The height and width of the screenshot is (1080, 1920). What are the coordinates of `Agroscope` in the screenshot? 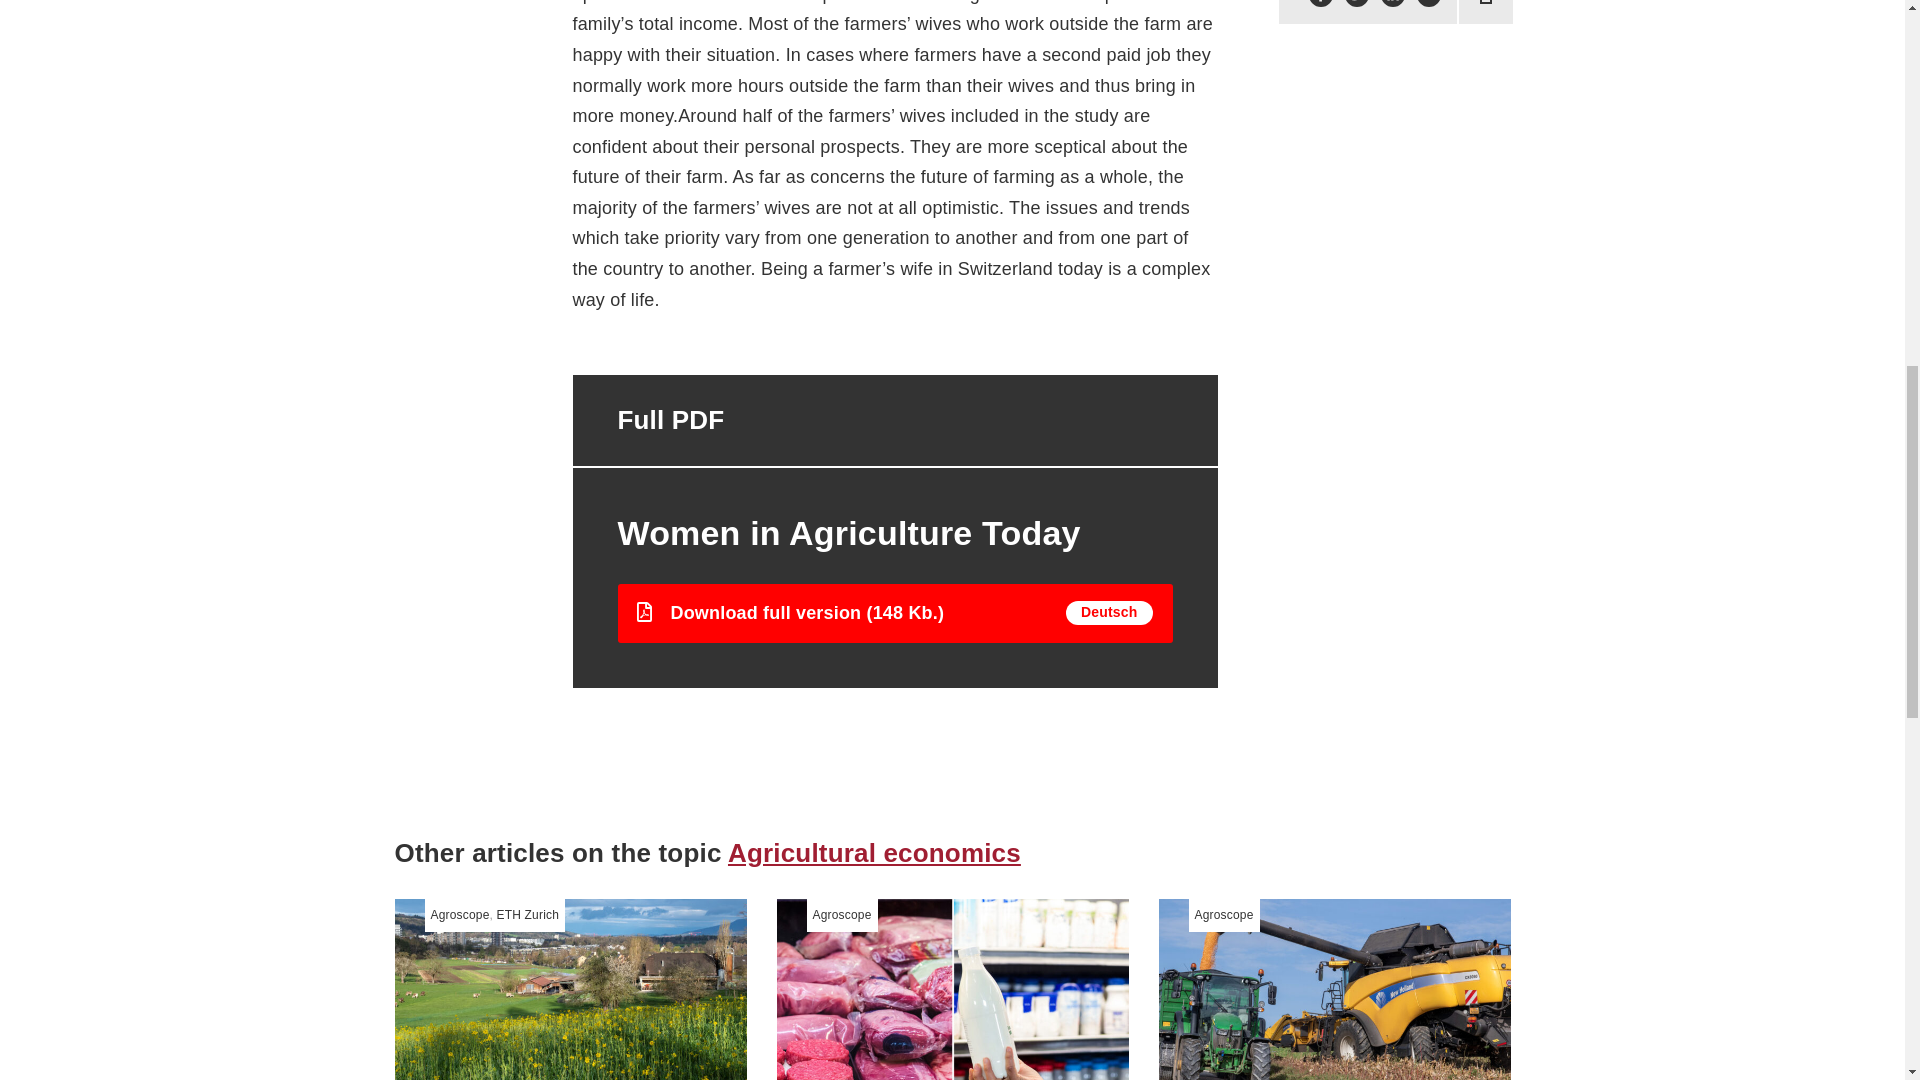 It's located at (460, 915).